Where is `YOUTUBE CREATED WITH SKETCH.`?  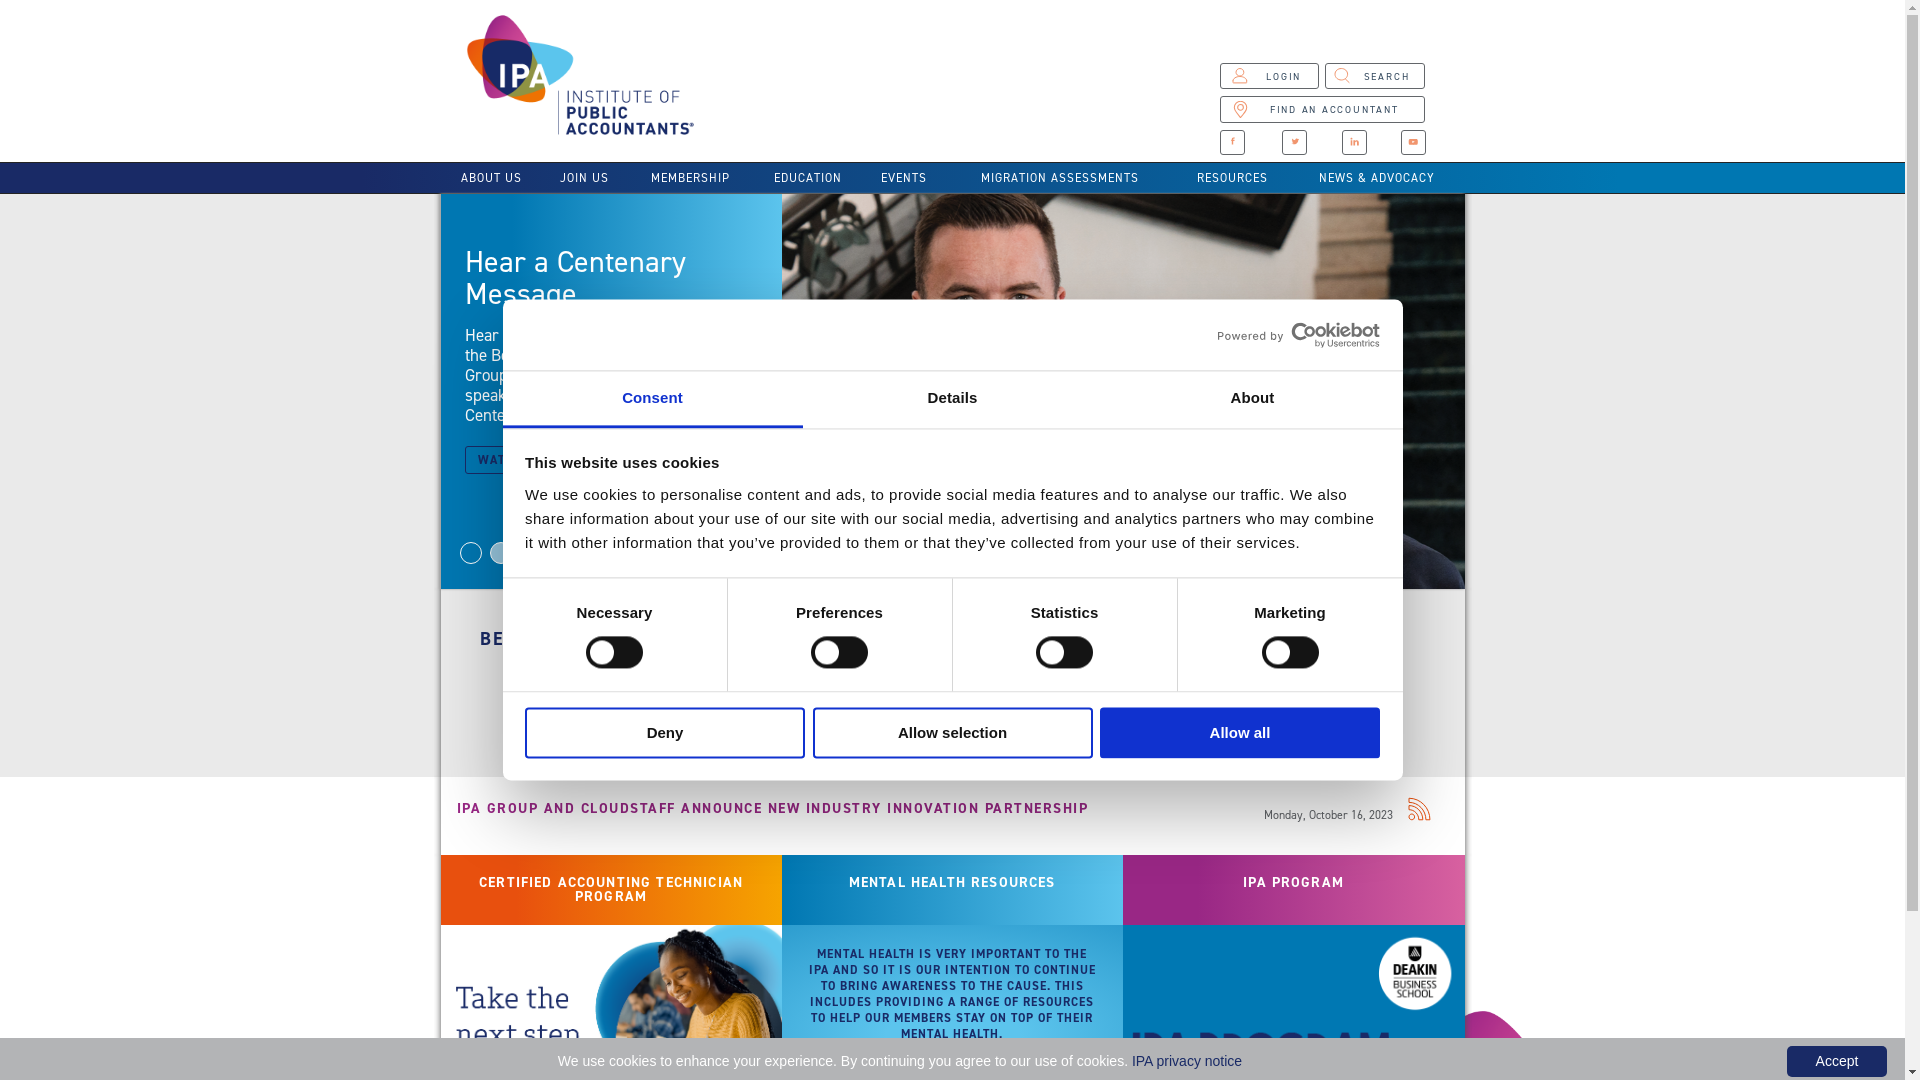
YOUTUBE CREATED WITH SKETCH. is located at coordinates (1414, 142).